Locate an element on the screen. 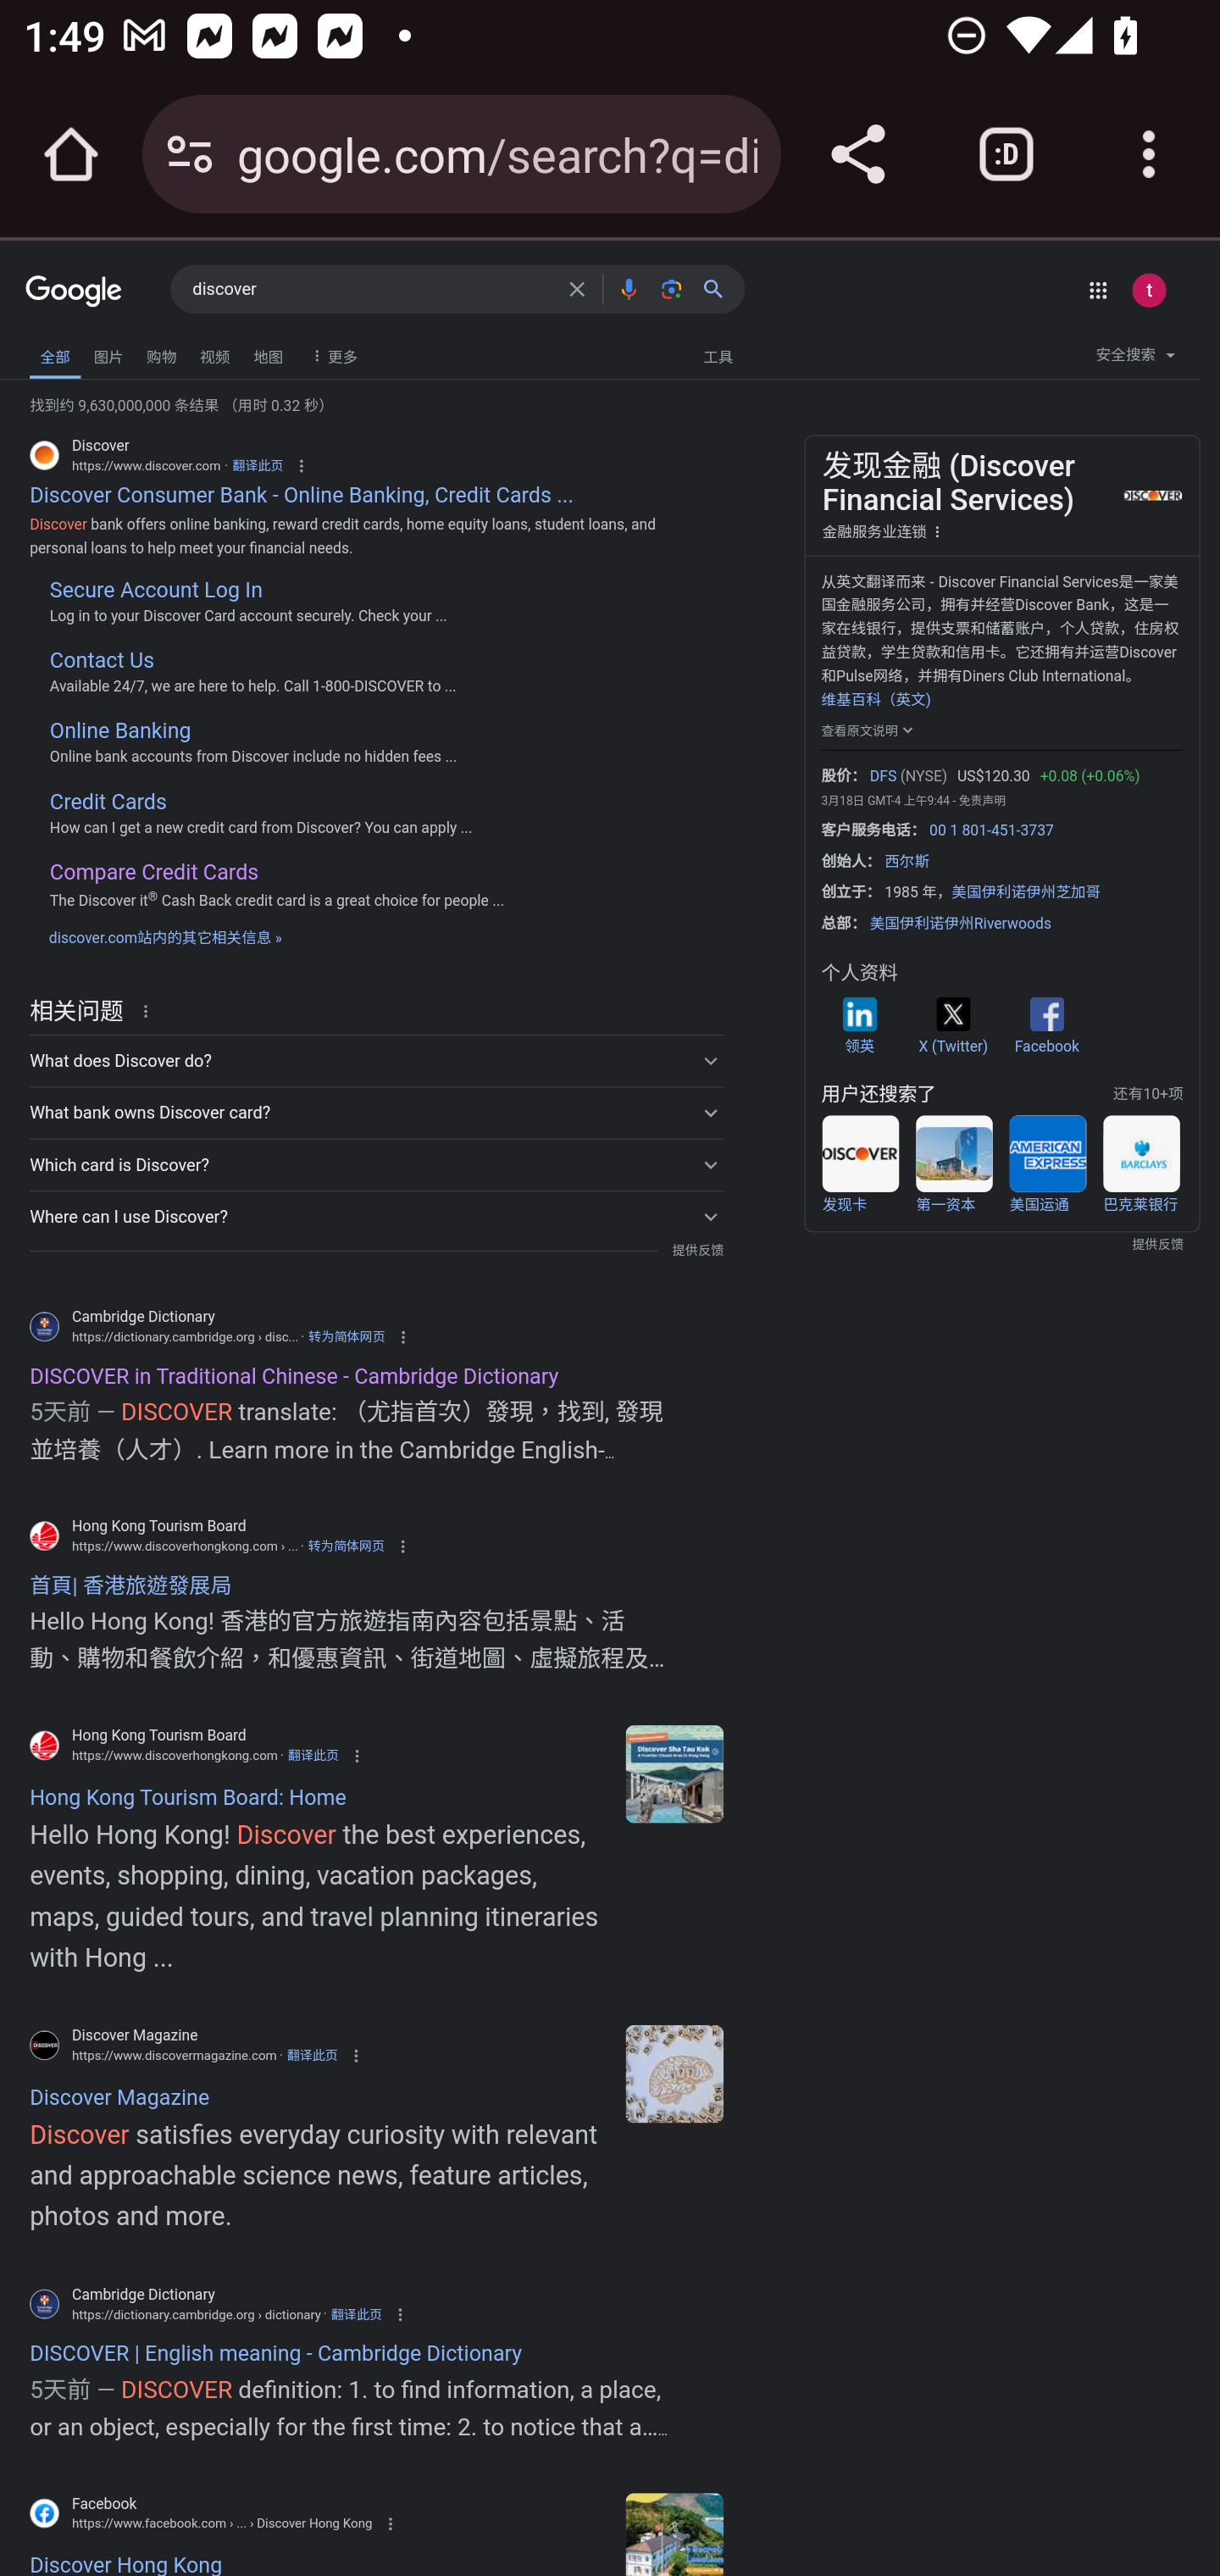 This screenshot has width=1220, height=2576. 地图 is located at coordinates (268, 354).